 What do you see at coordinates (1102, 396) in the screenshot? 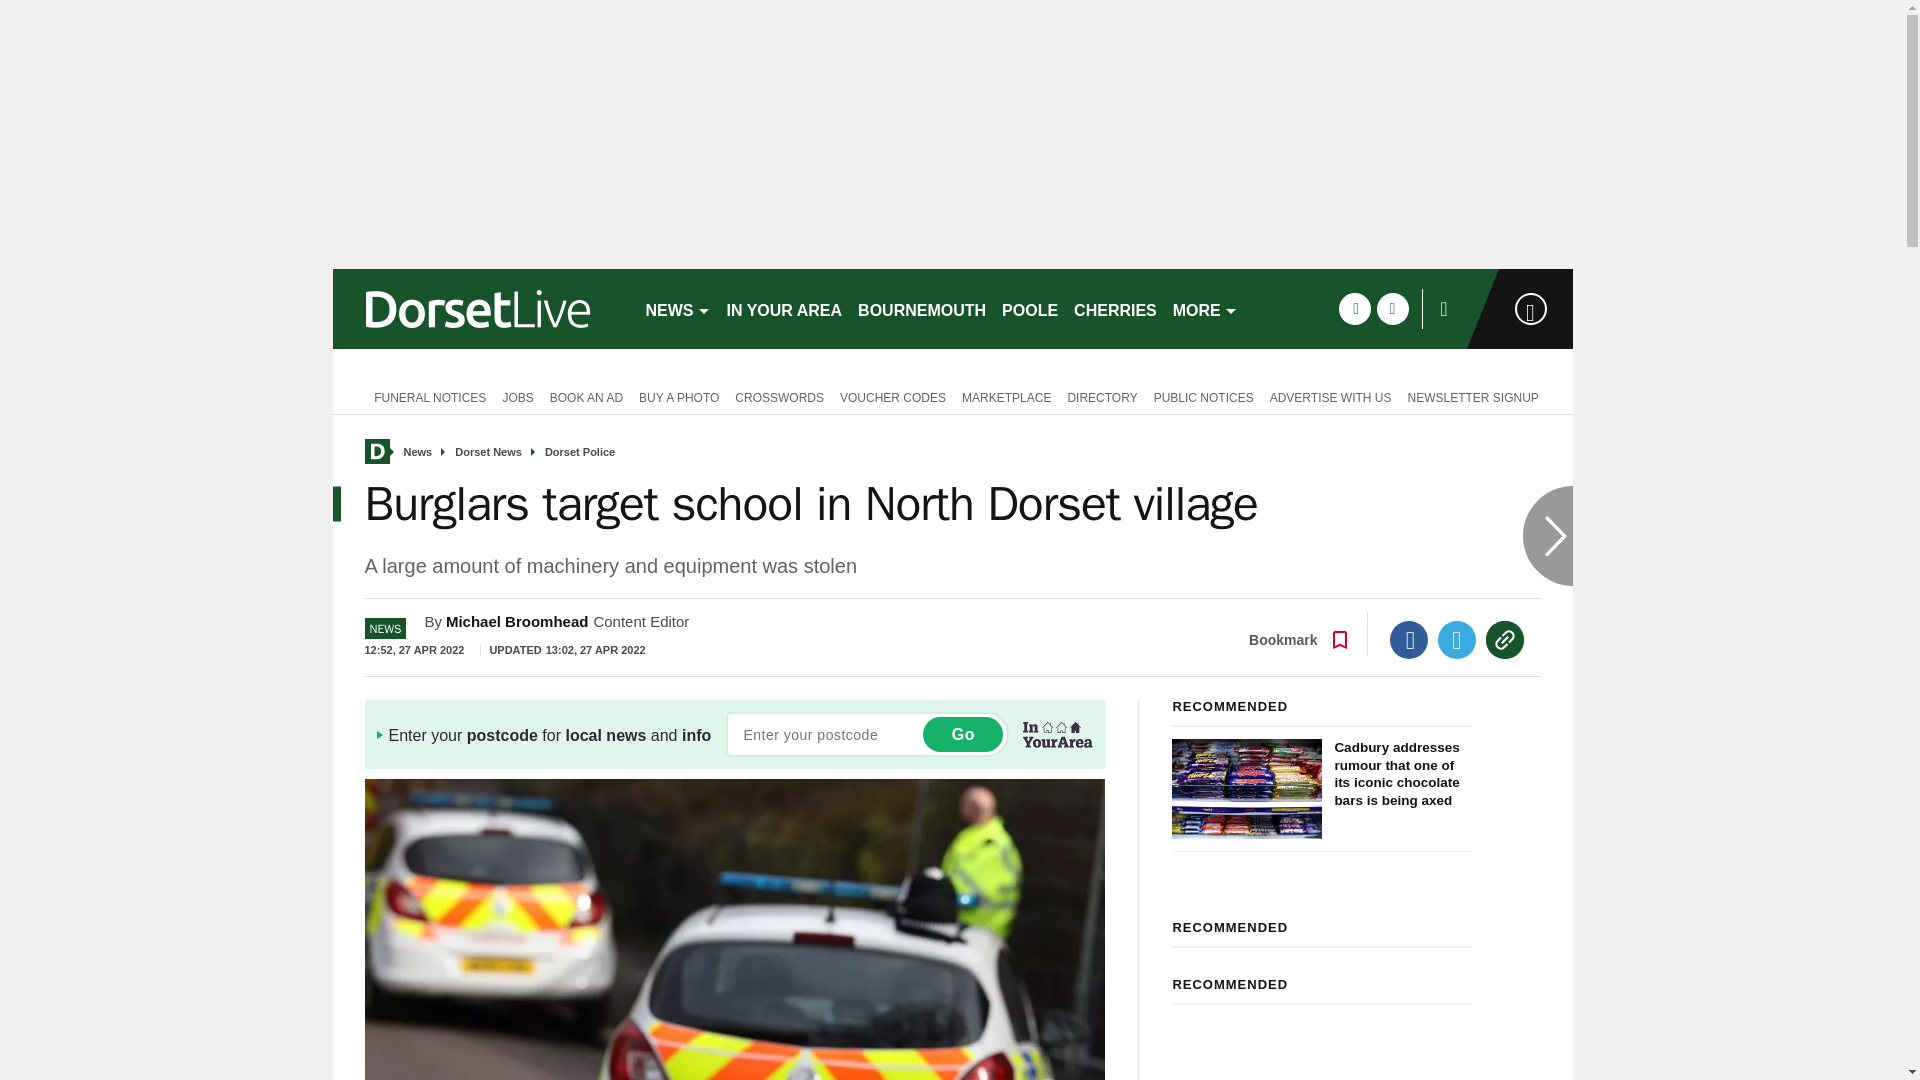
I see `DIRECTORY` at bounding box center [1102, 396].